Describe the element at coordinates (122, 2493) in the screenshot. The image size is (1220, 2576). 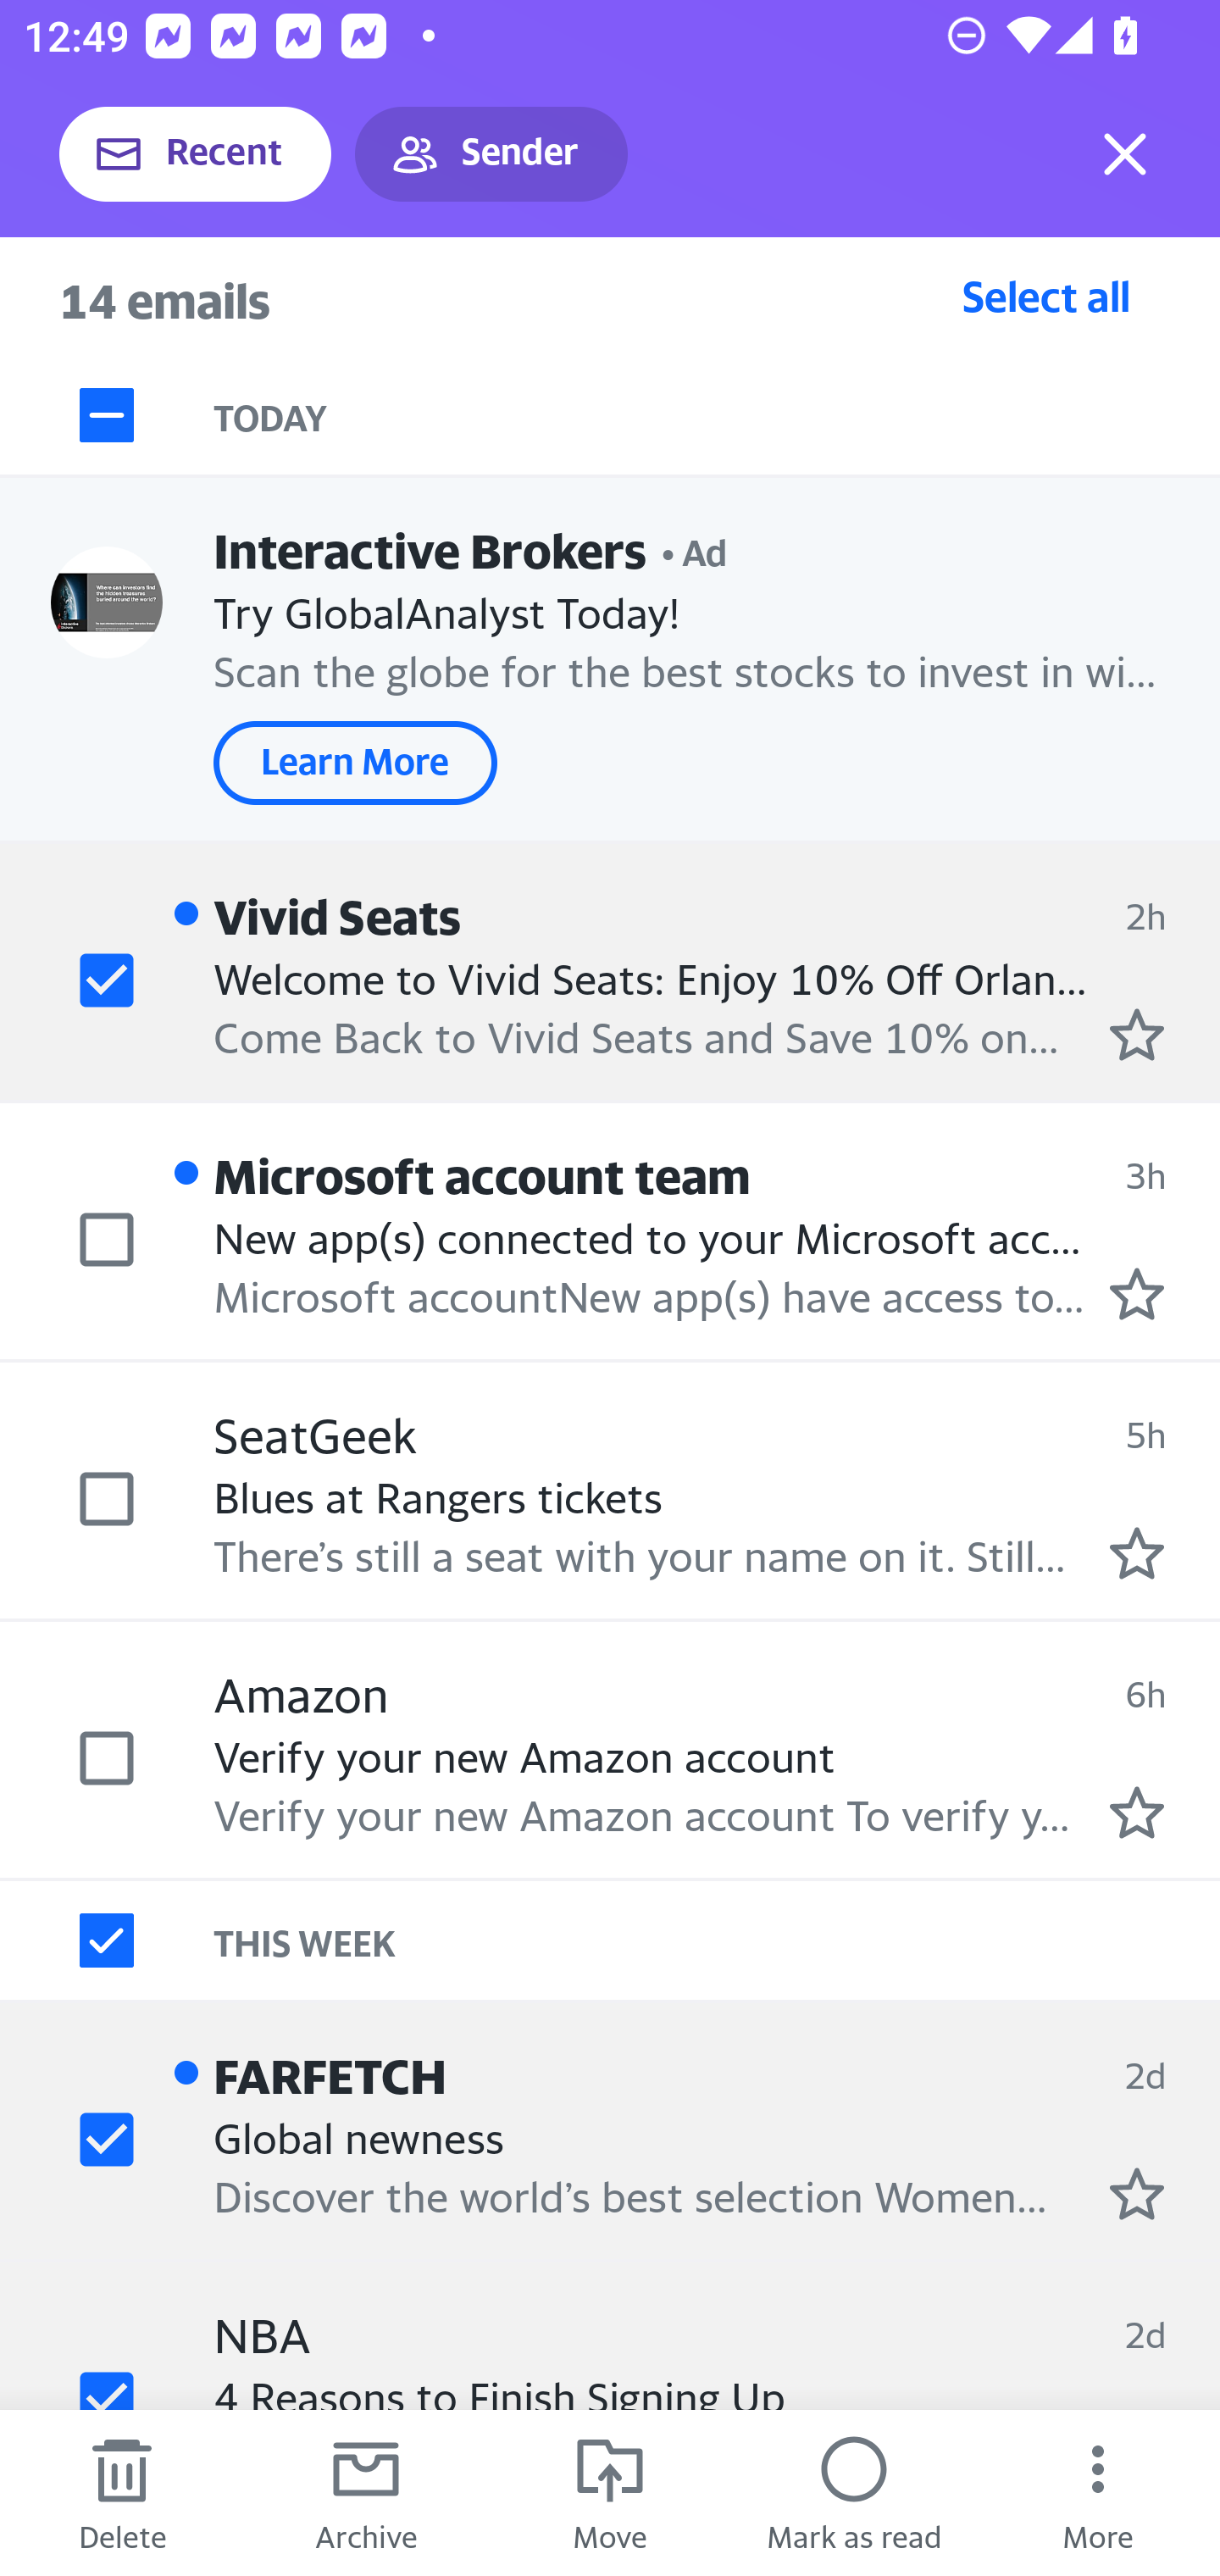
I see `Delete` at that location.